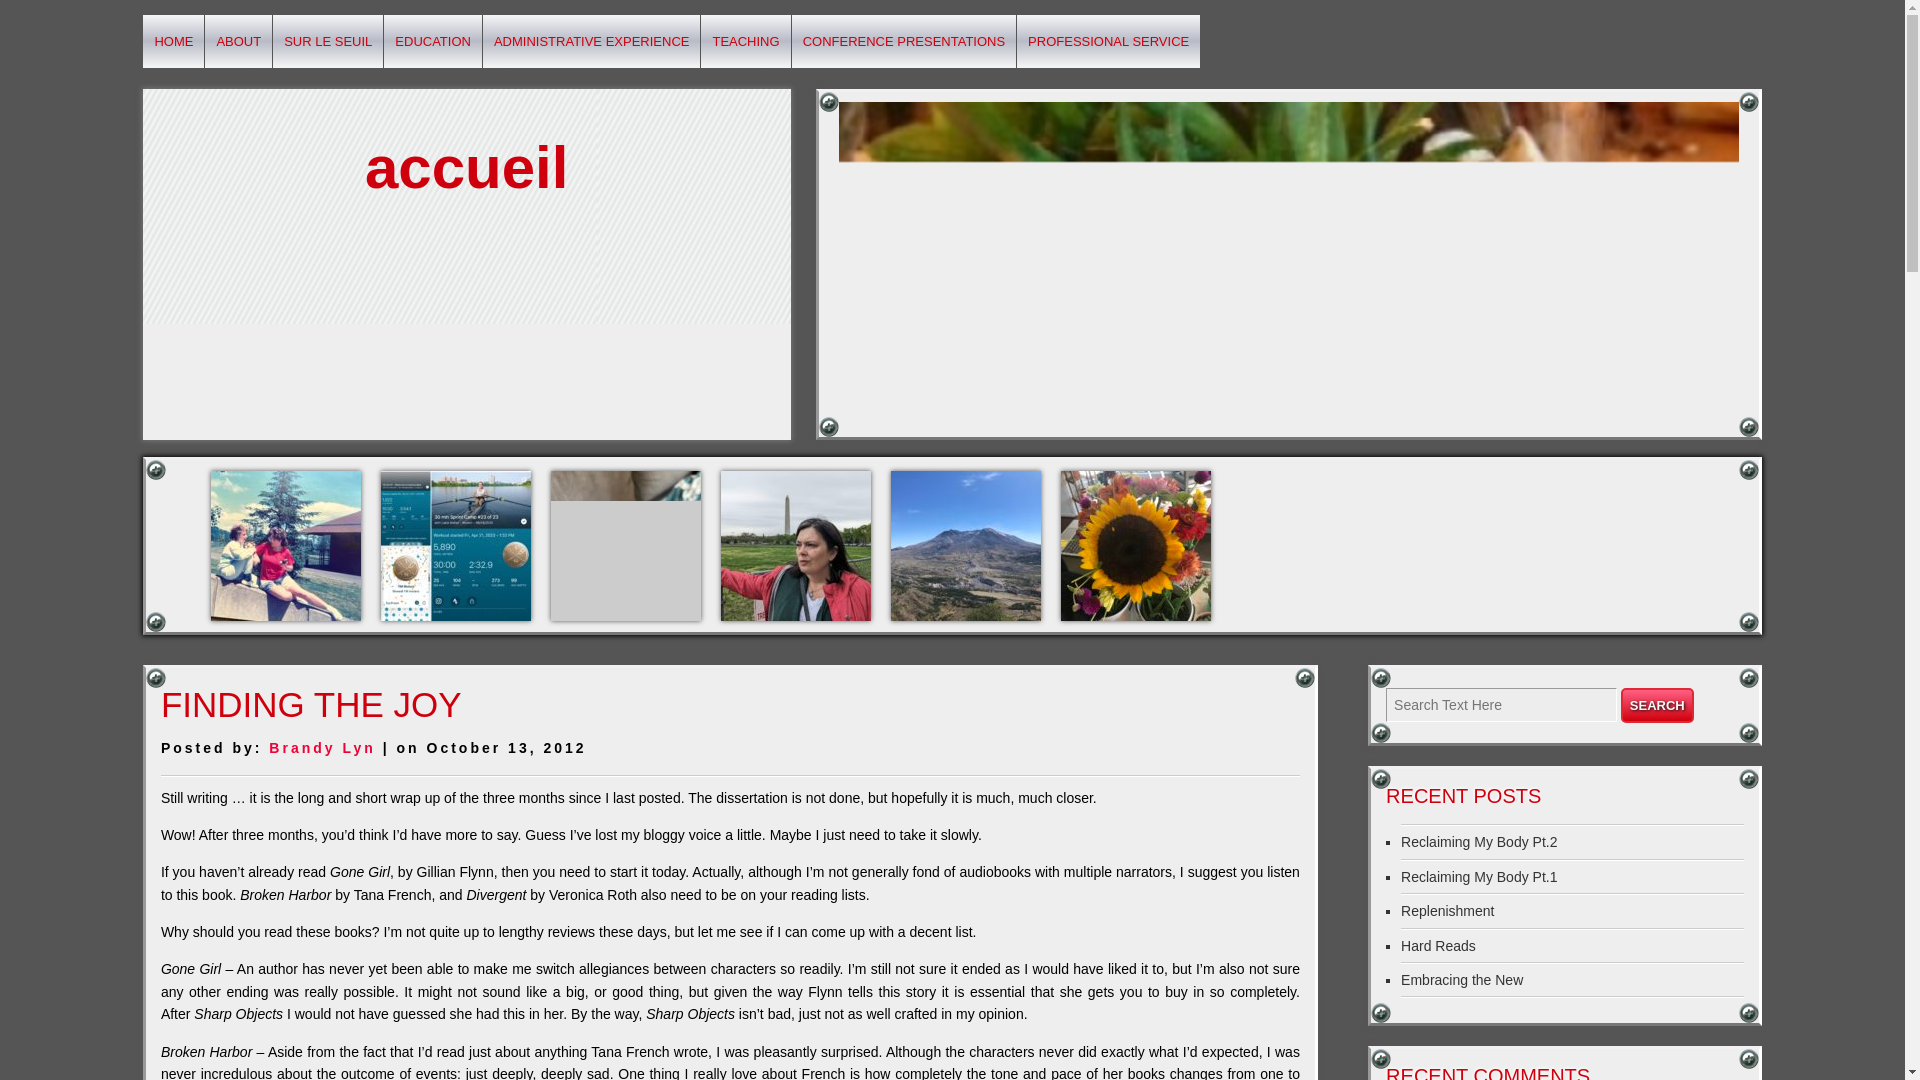  Describe the element at coordinates (322, 748) in the screenshot. I see `Brandy Lyn` at that location.